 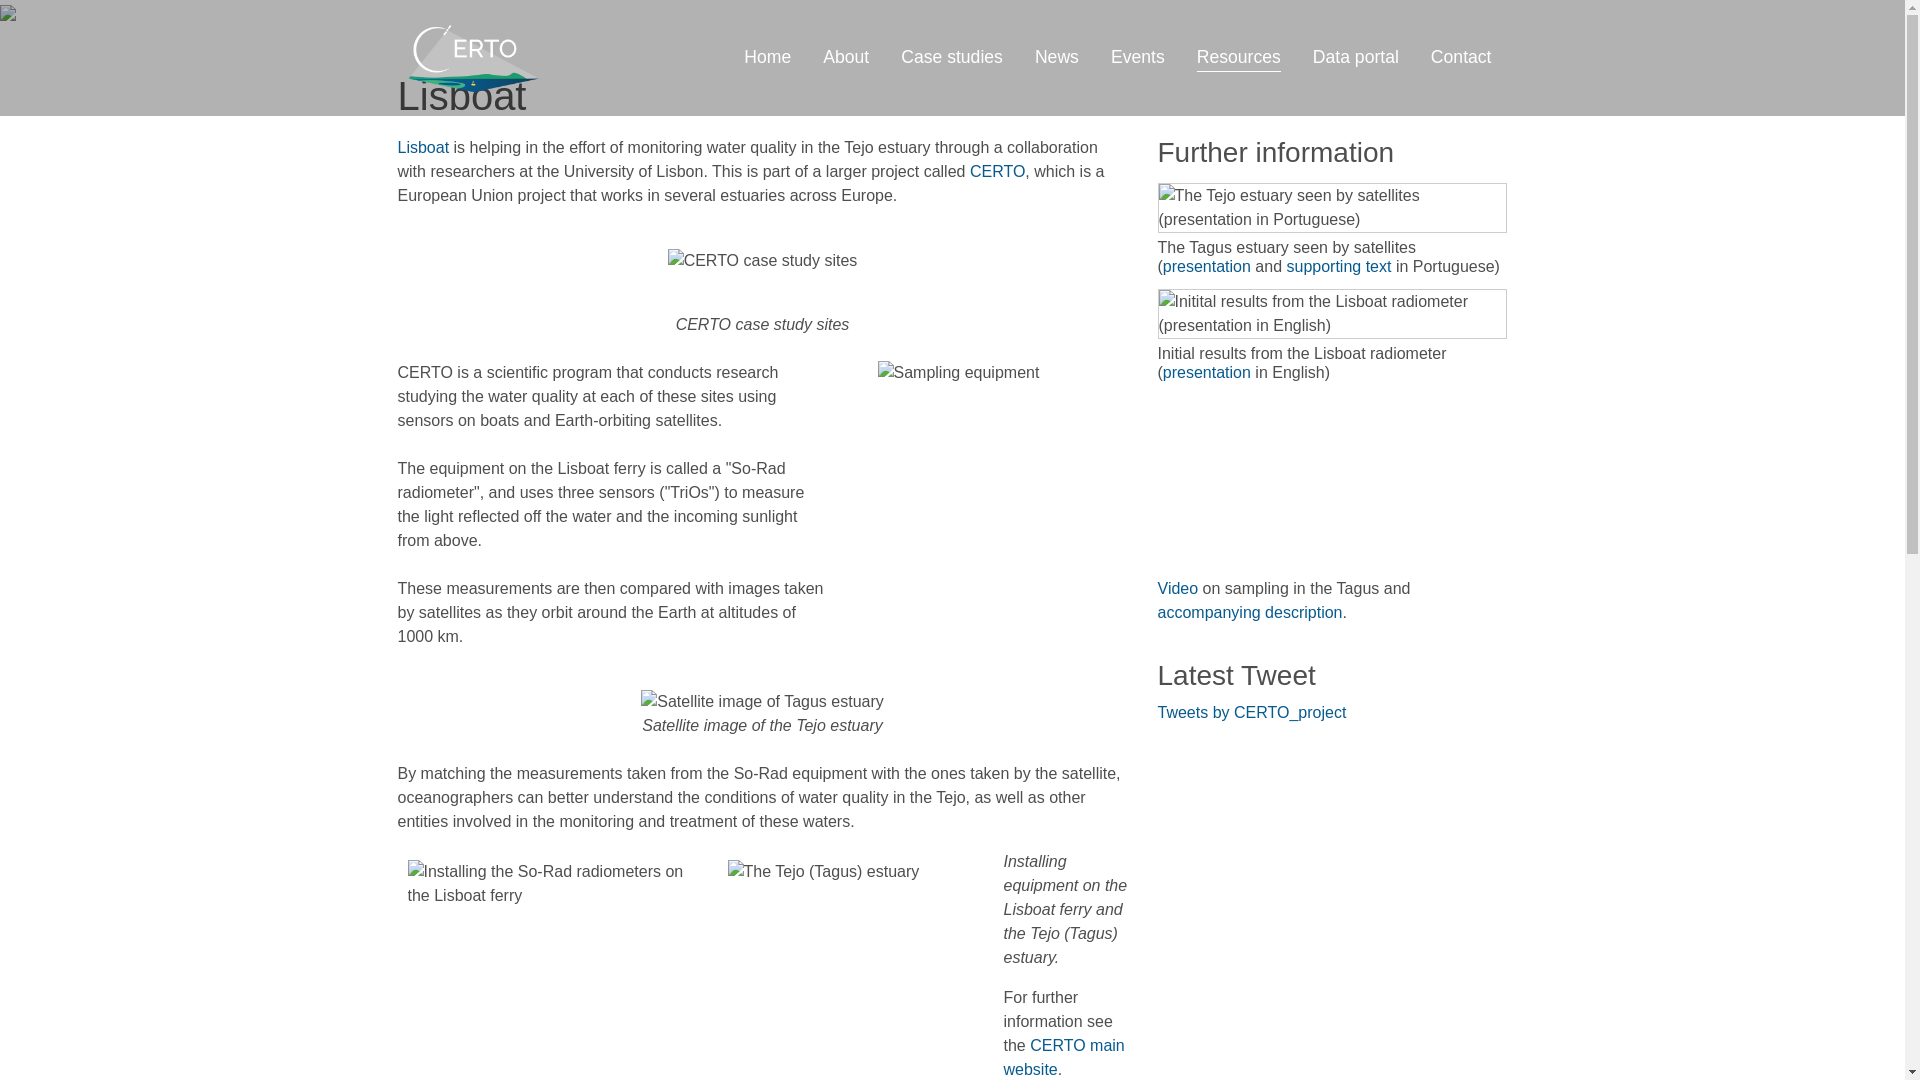 I want to click on About, so click(x=846, y=56).